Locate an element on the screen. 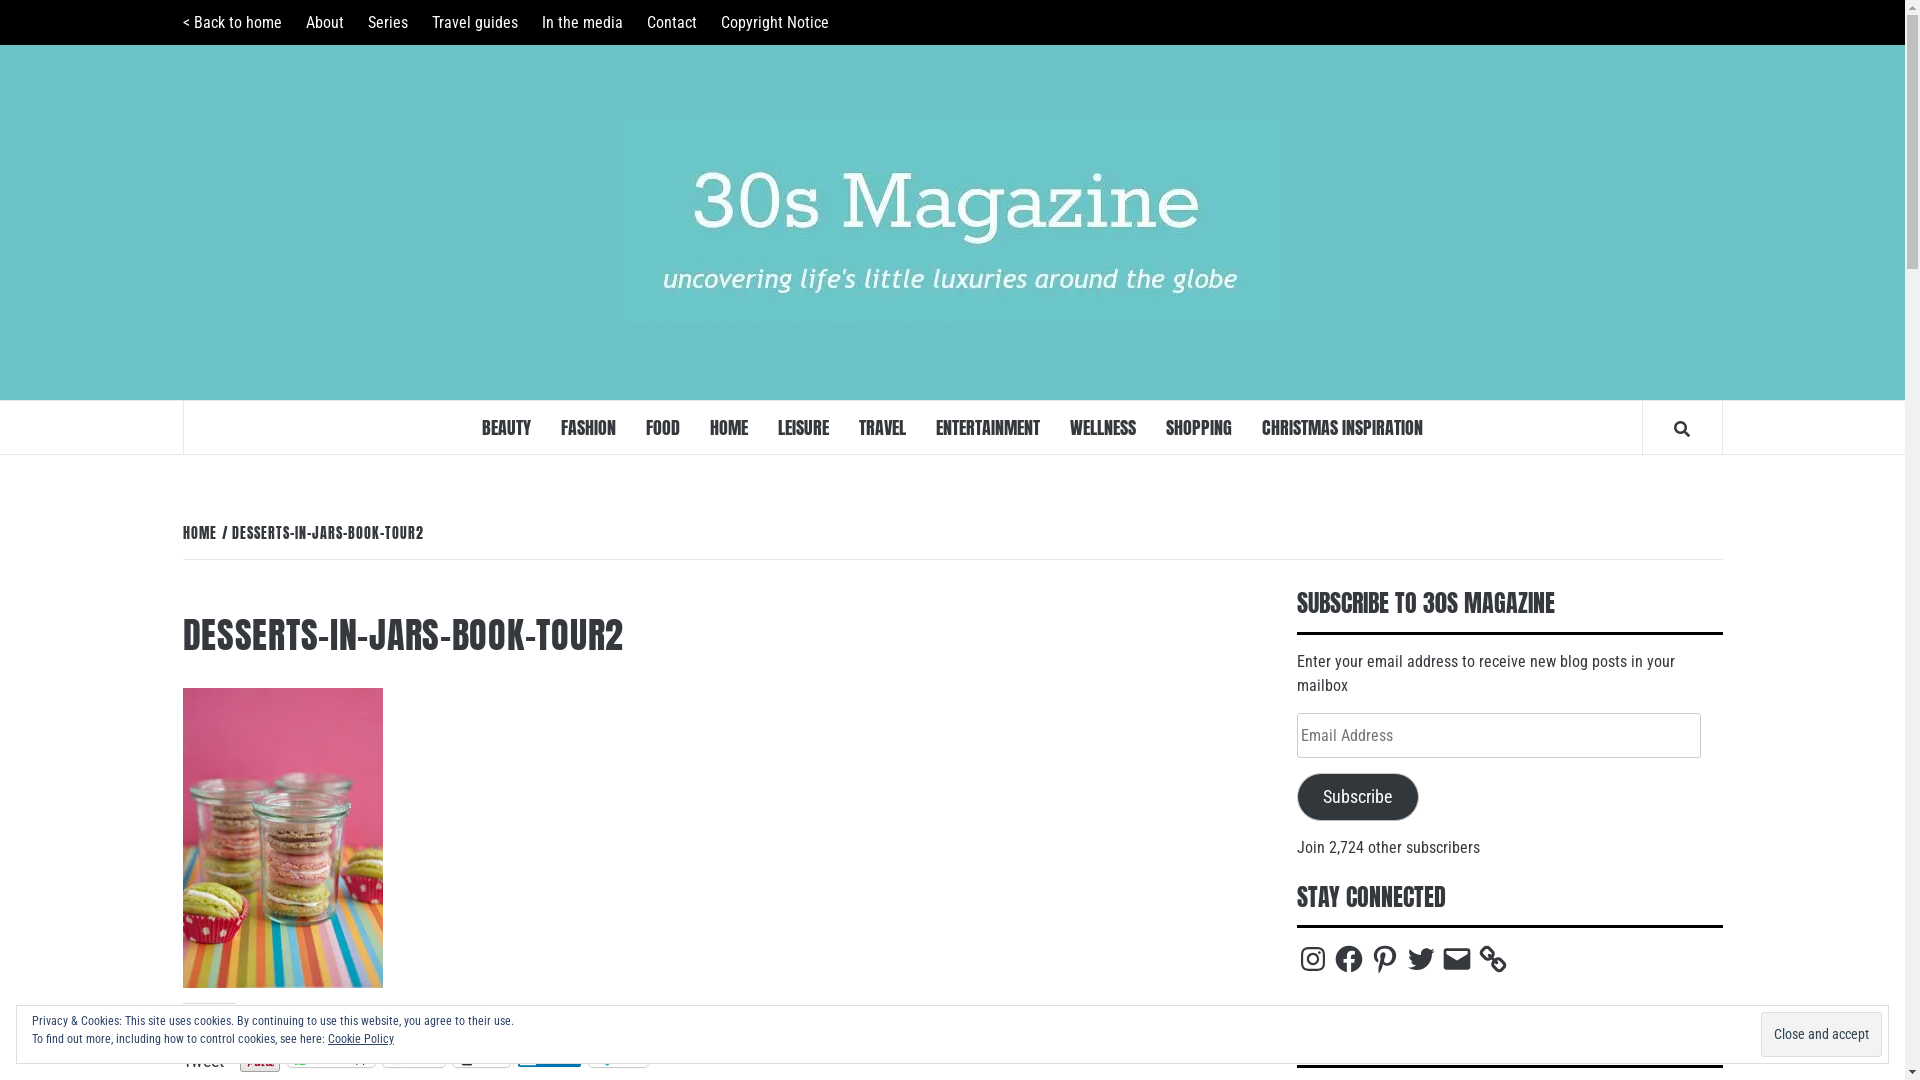 The height and width of the screenshot is (1080, 1920). Contact is located at coordinates (671, 22).